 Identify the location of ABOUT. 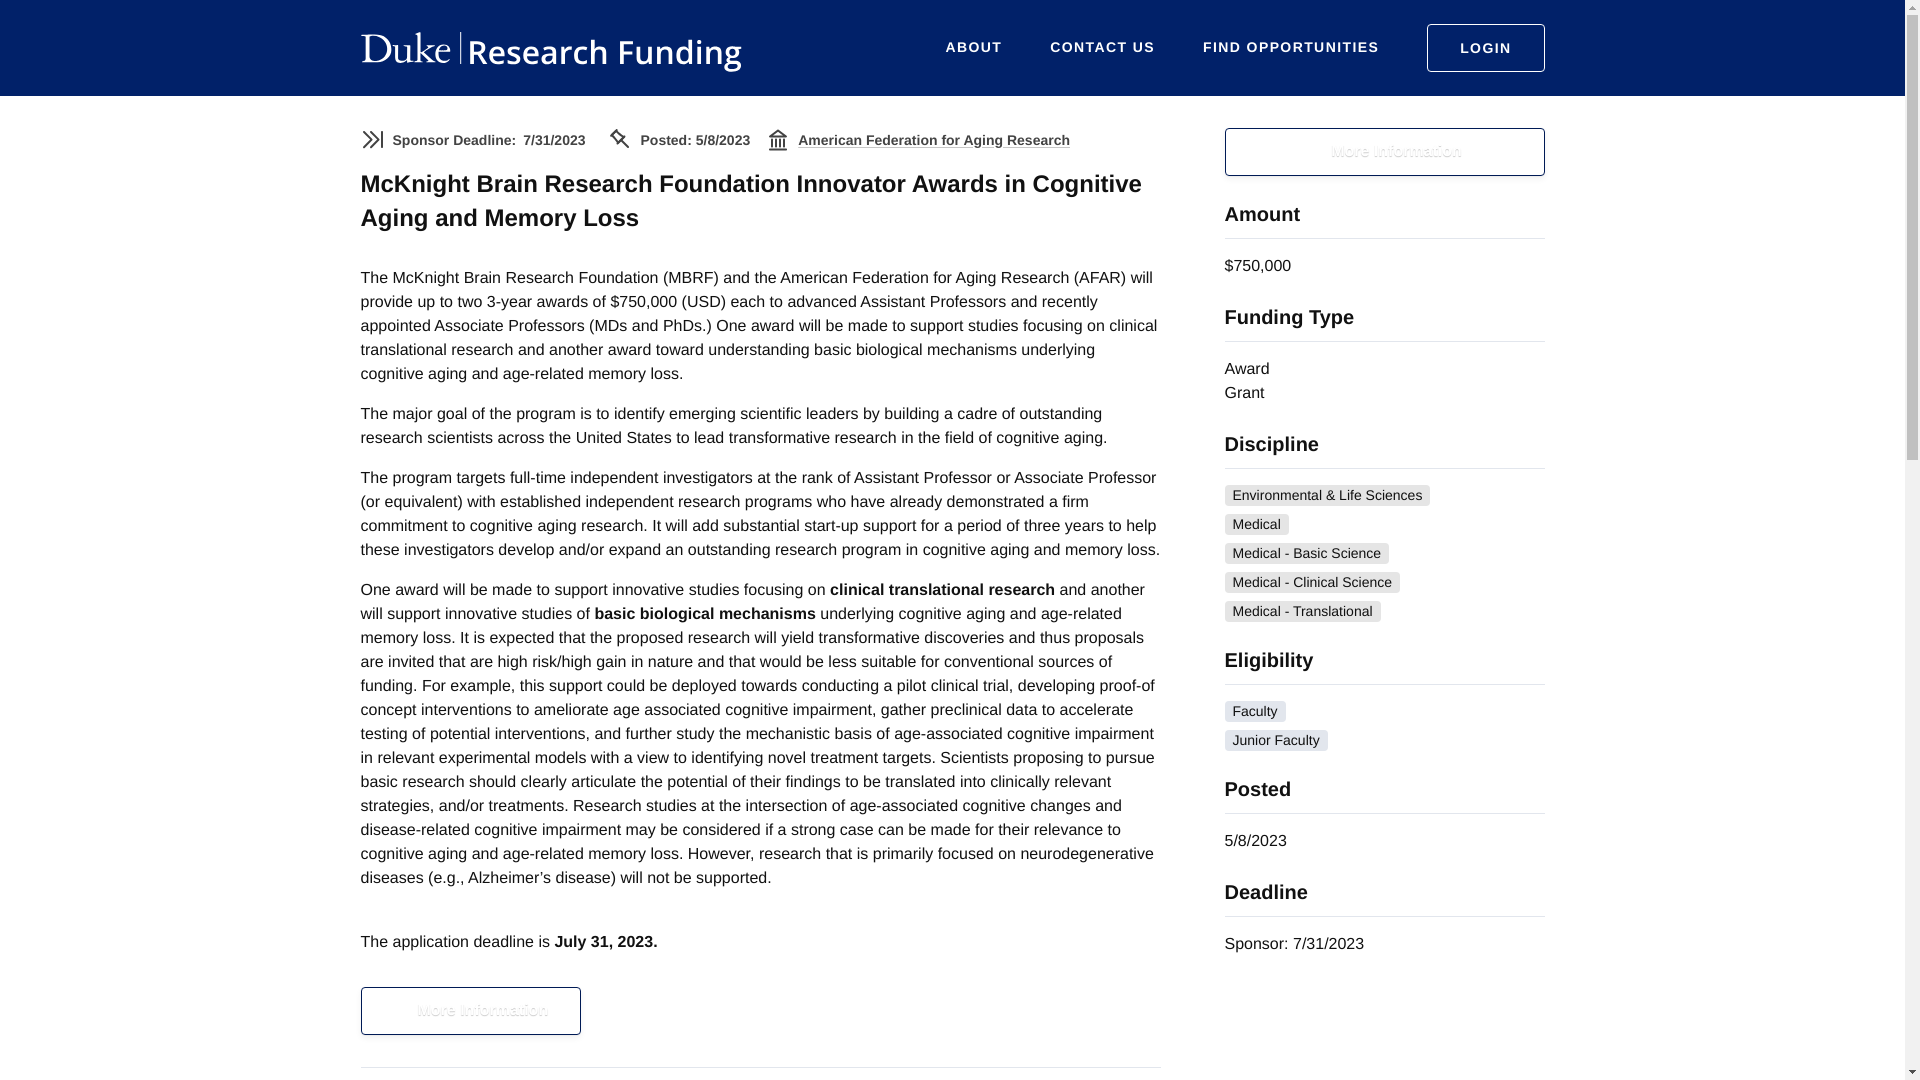
(974, 47).